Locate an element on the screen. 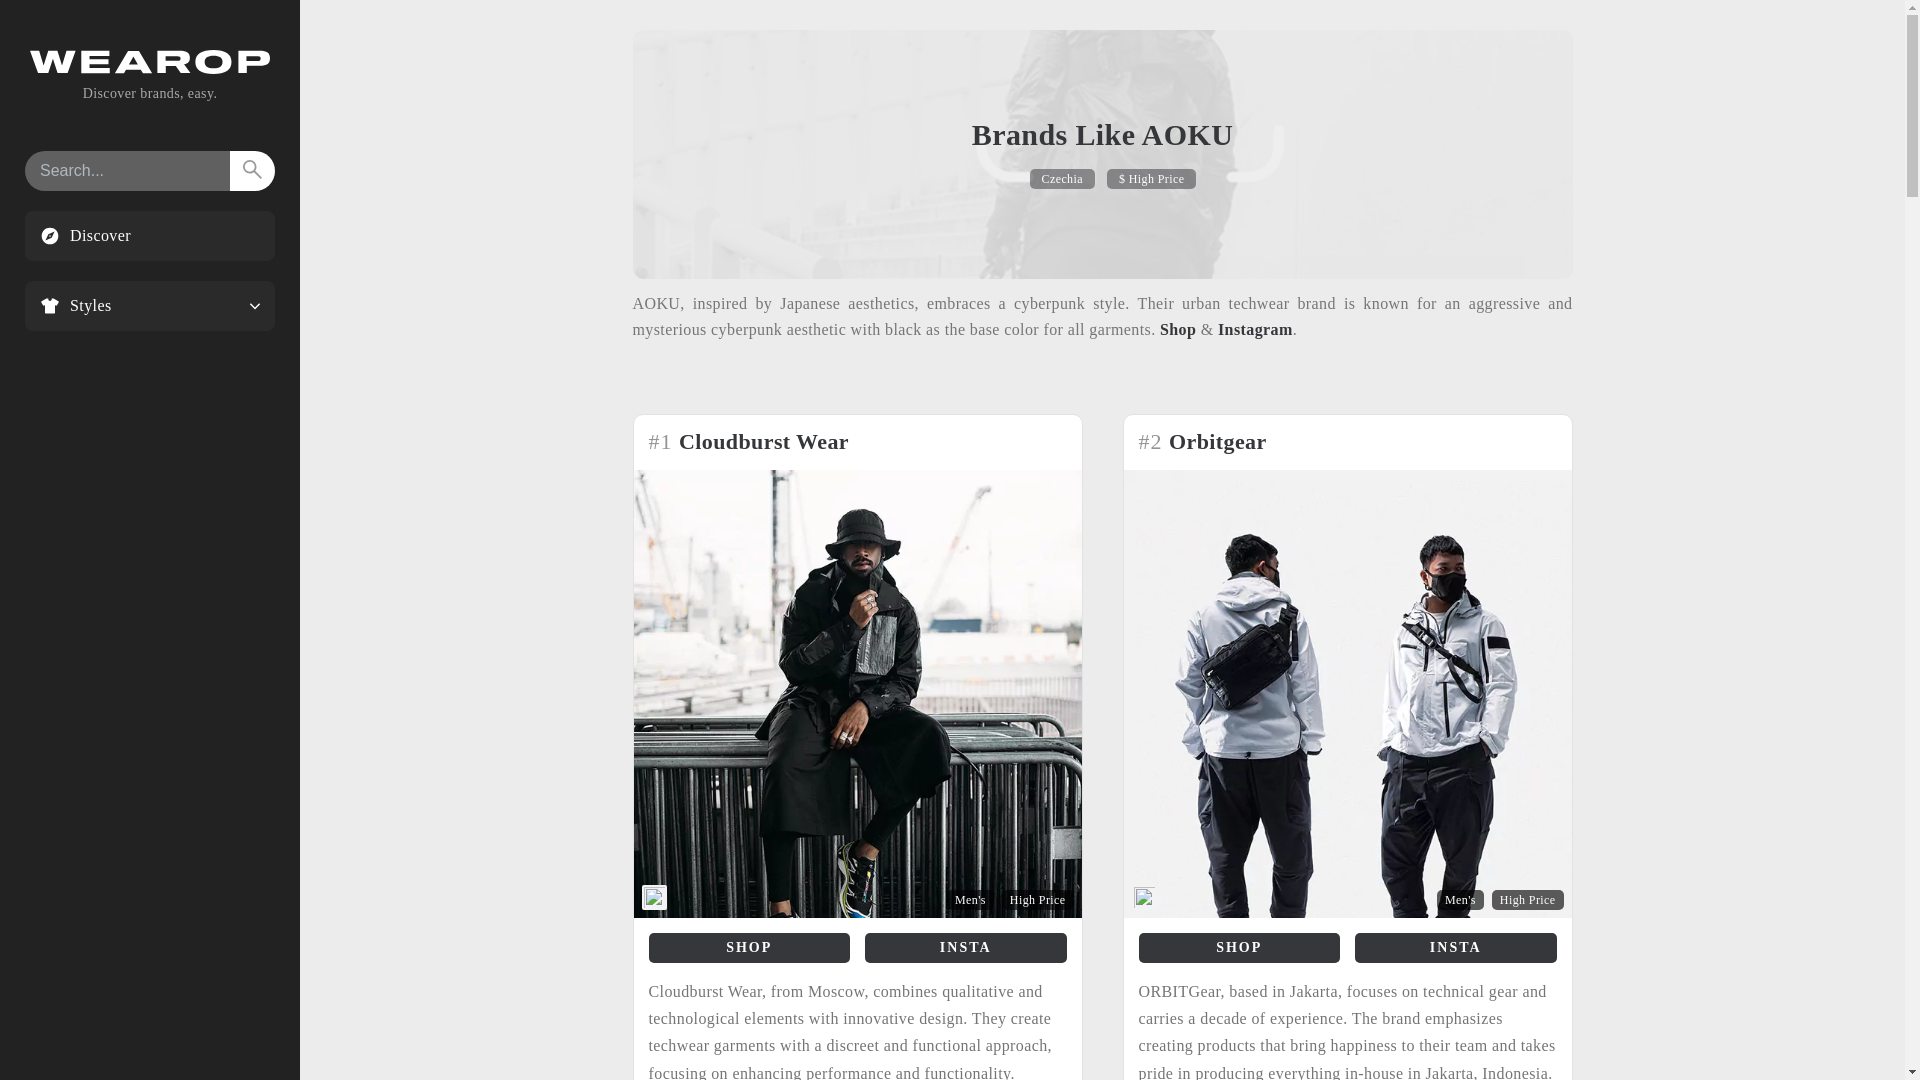  Discover is located at coordinates (150, 236).